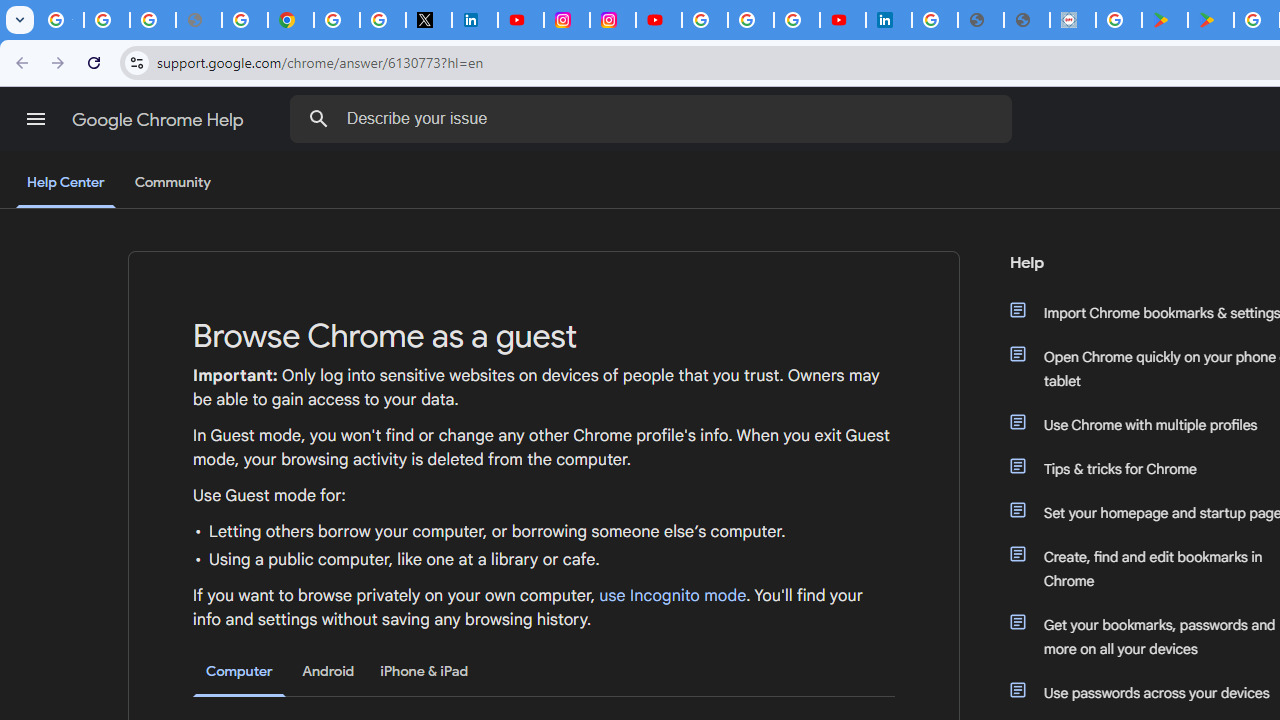 The image size is (1280, 720). I want to click on Describe your issue, so click(654, 118).